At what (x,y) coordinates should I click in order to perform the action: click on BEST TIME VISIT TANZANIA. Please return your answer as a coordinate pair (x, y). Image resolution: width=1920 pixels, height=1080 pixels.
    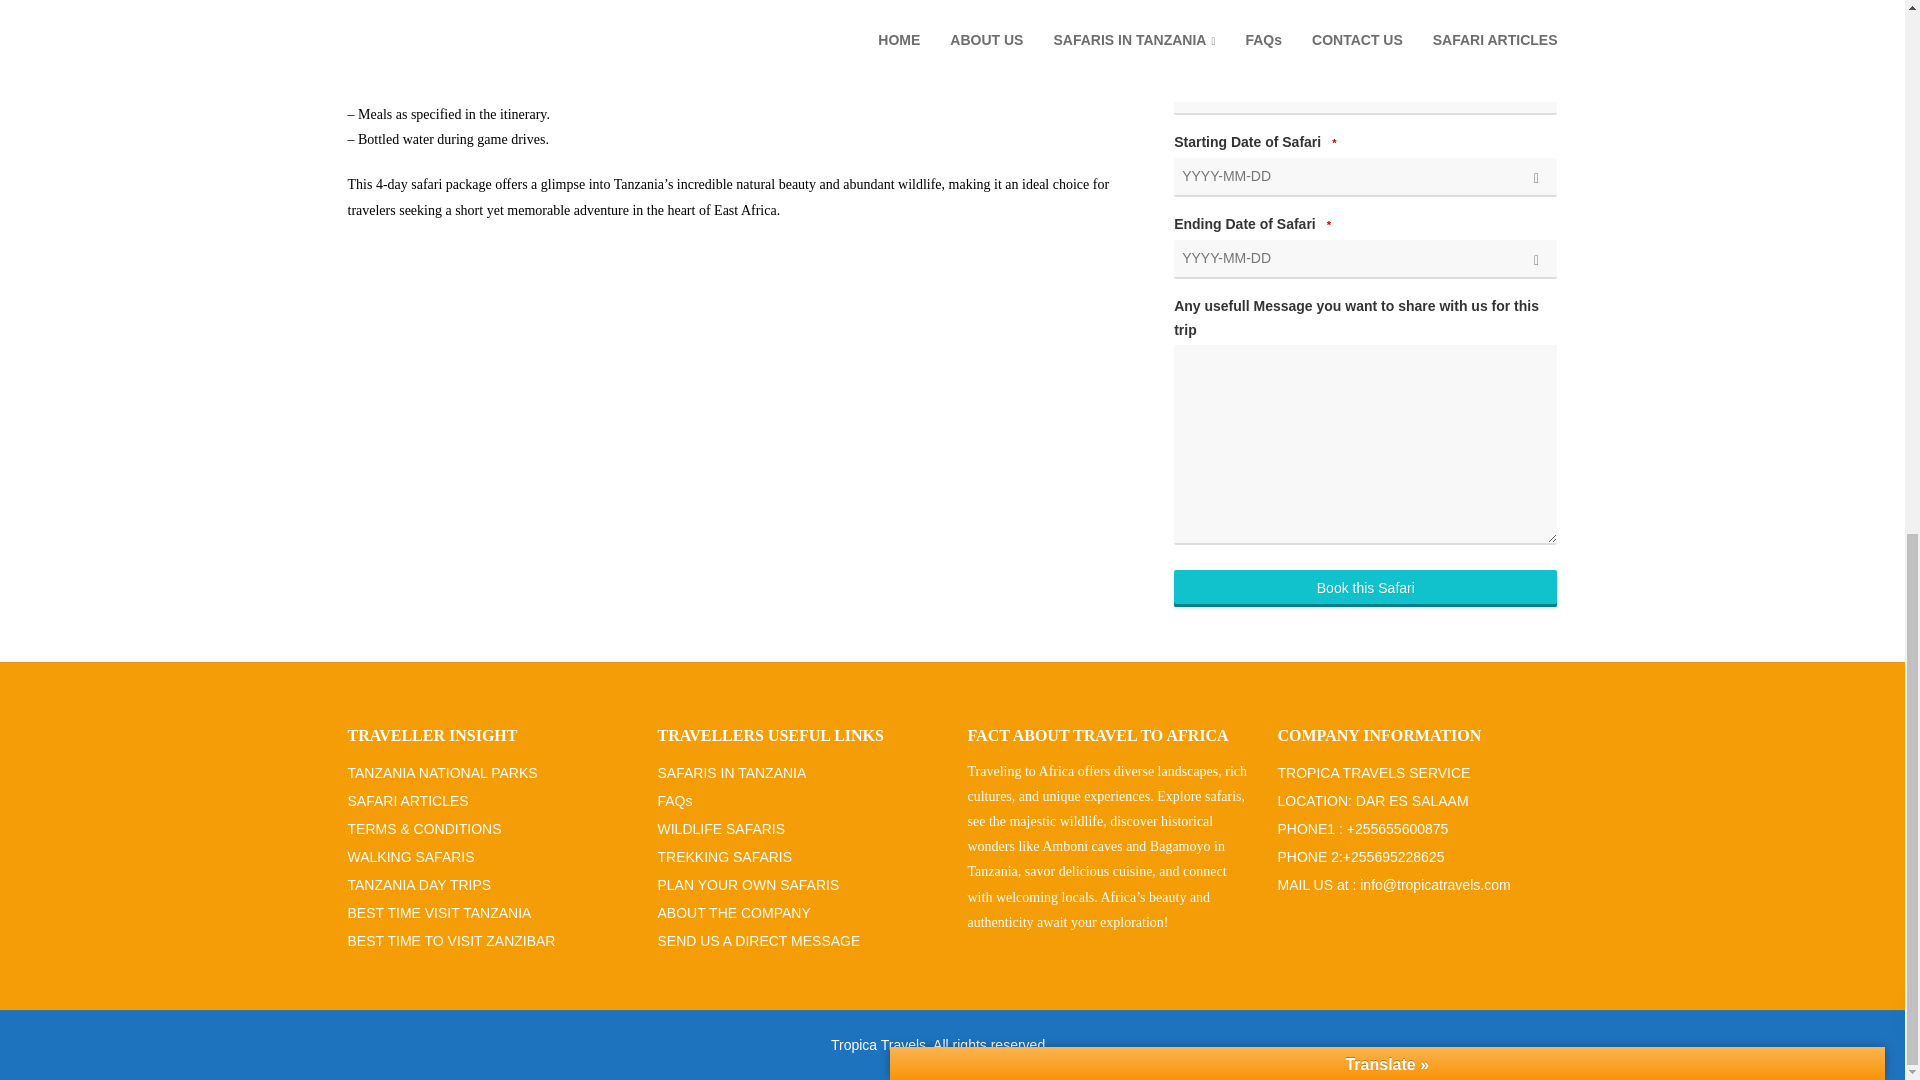
    Looking at the image, I should click on (439, 916).